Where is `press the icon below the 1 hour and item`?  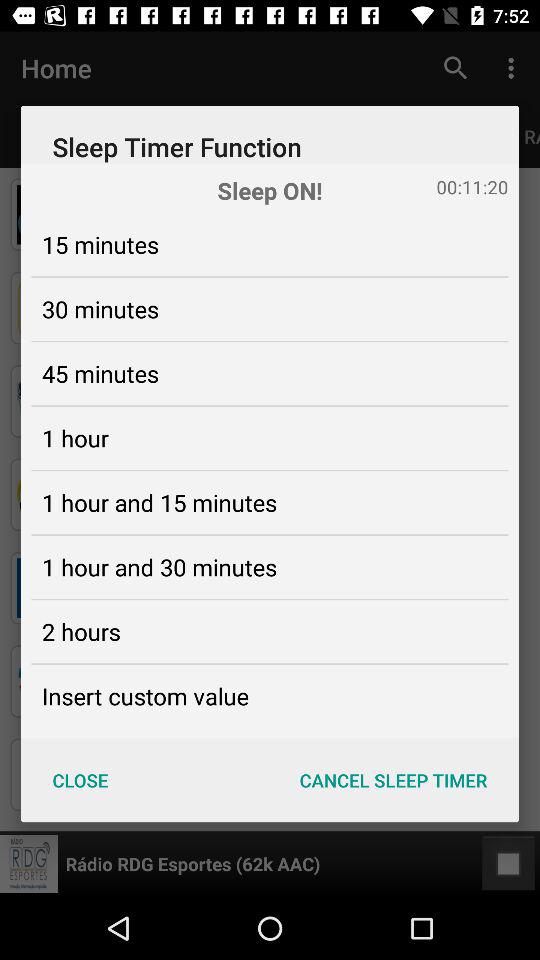 press the icon below the 1 hour and item is located at coordinates (81, 631).